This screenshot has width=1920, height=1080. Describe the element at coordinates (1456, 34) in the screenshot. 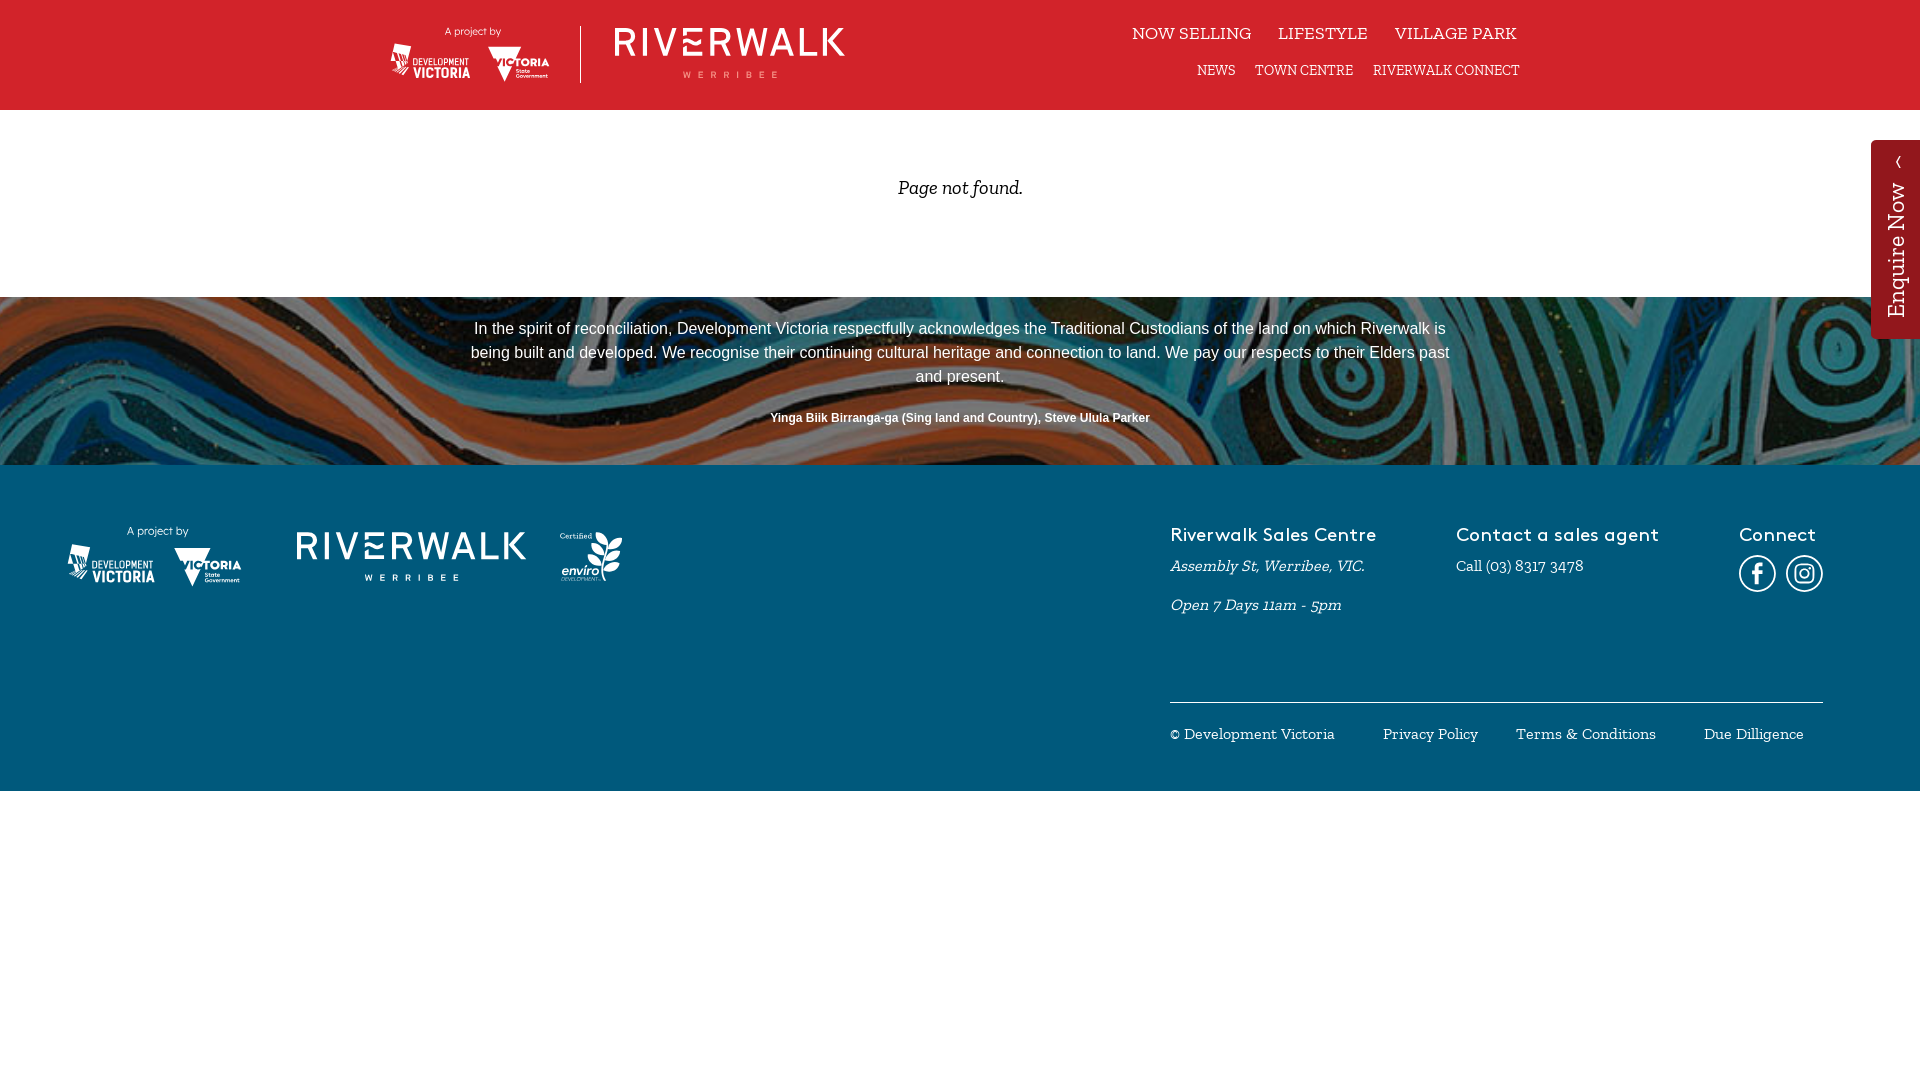

I see `VILLAGE PARK` at that location.